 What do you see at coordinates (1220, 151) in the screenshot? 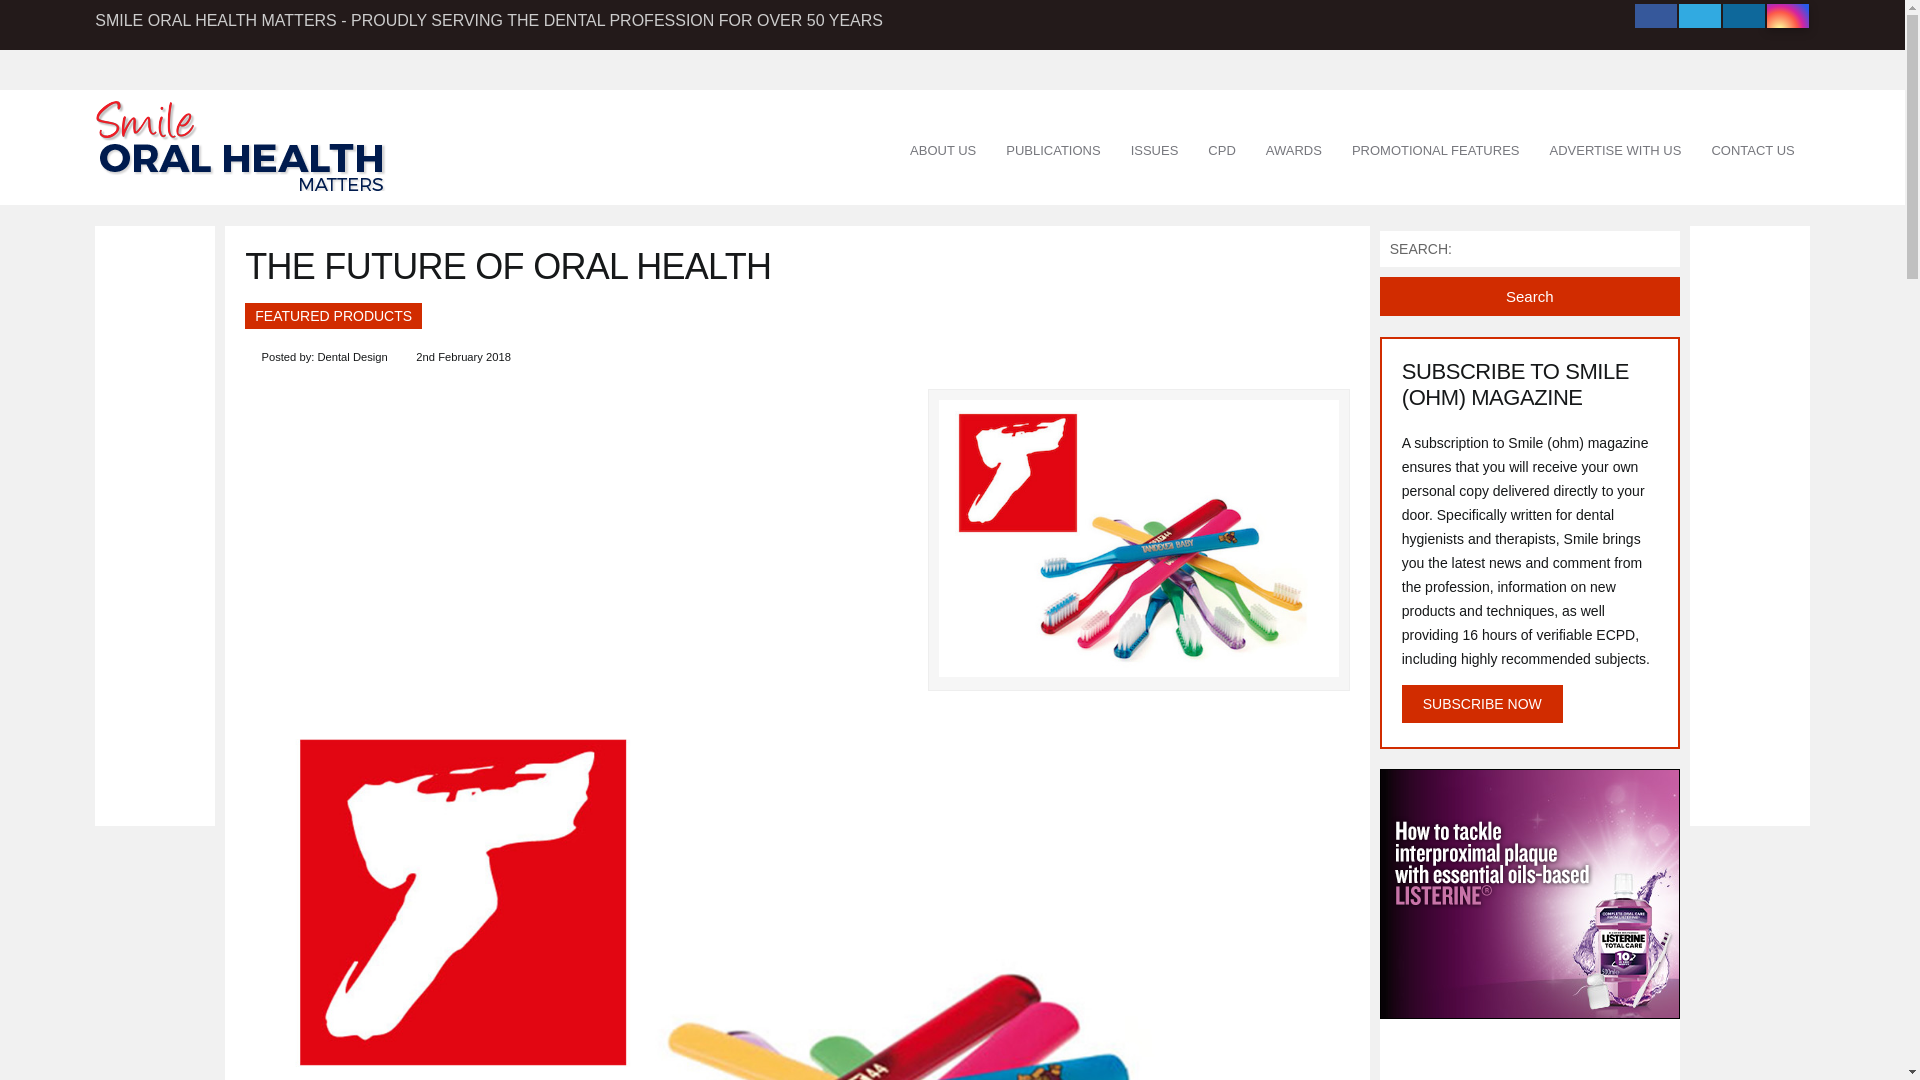
I see `CPD` at bounding box center [1220, 151].